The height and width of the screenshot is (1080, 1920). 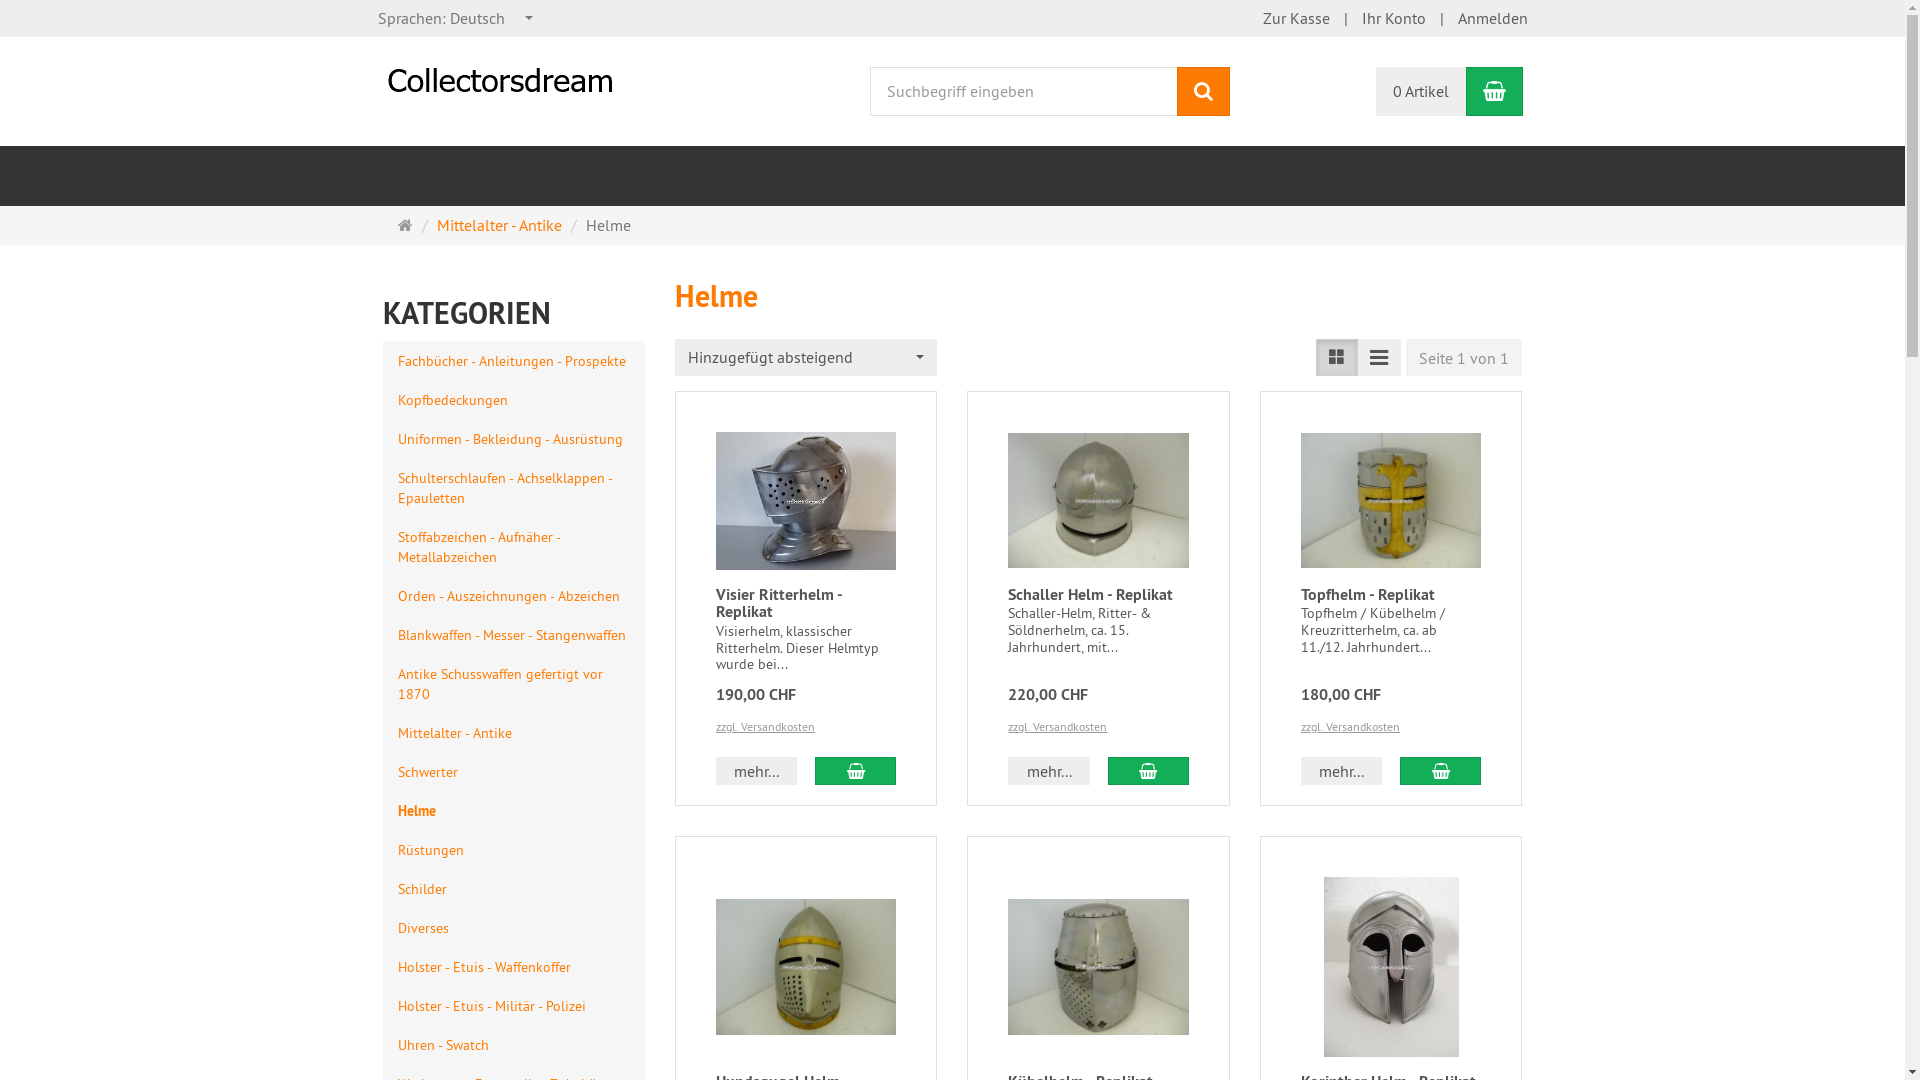 What do you see at coordinates (498, 225) in the screenshot?
I see `Mittelalter - Antike` at bounding box center [498, 225].